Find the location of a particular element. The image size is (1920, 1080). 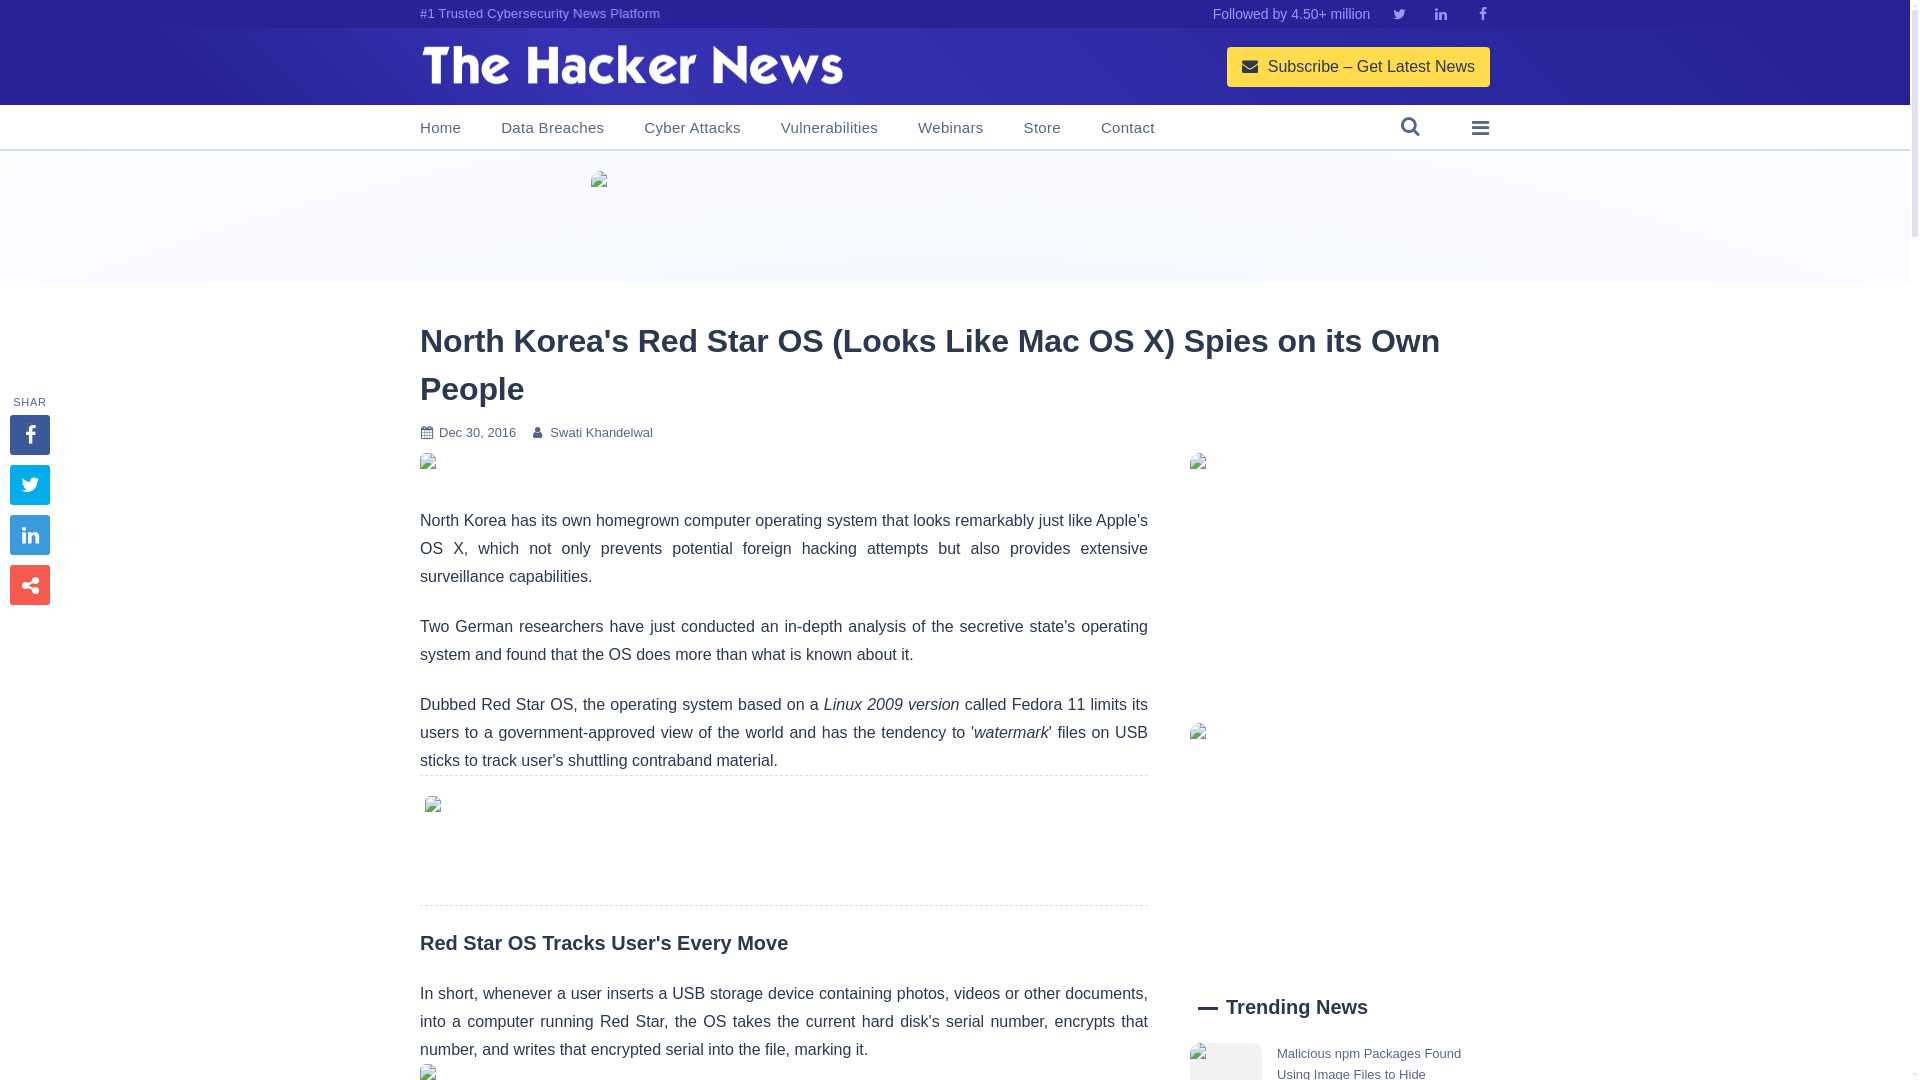

north-koria-Red-Star-computer is located at coordinates (428, 1072).